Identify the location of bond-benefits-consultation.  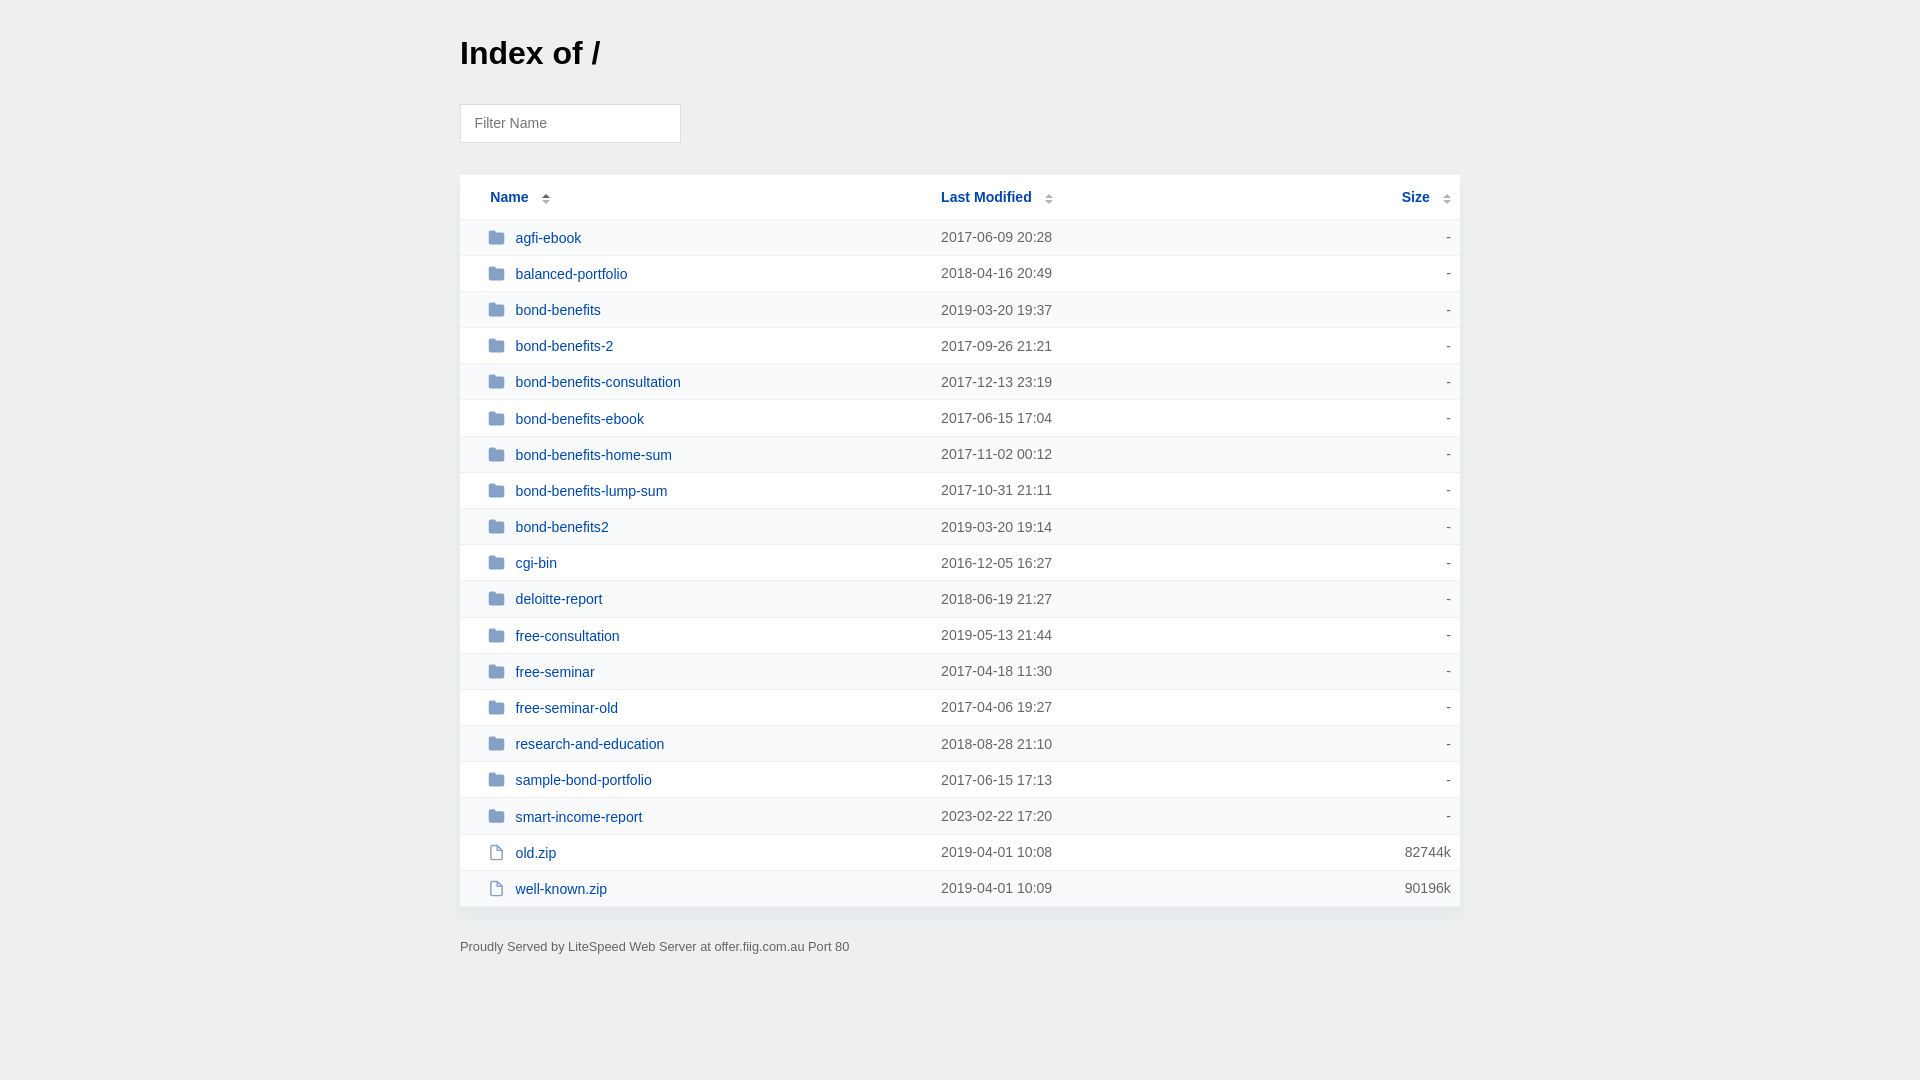
(706, 382).